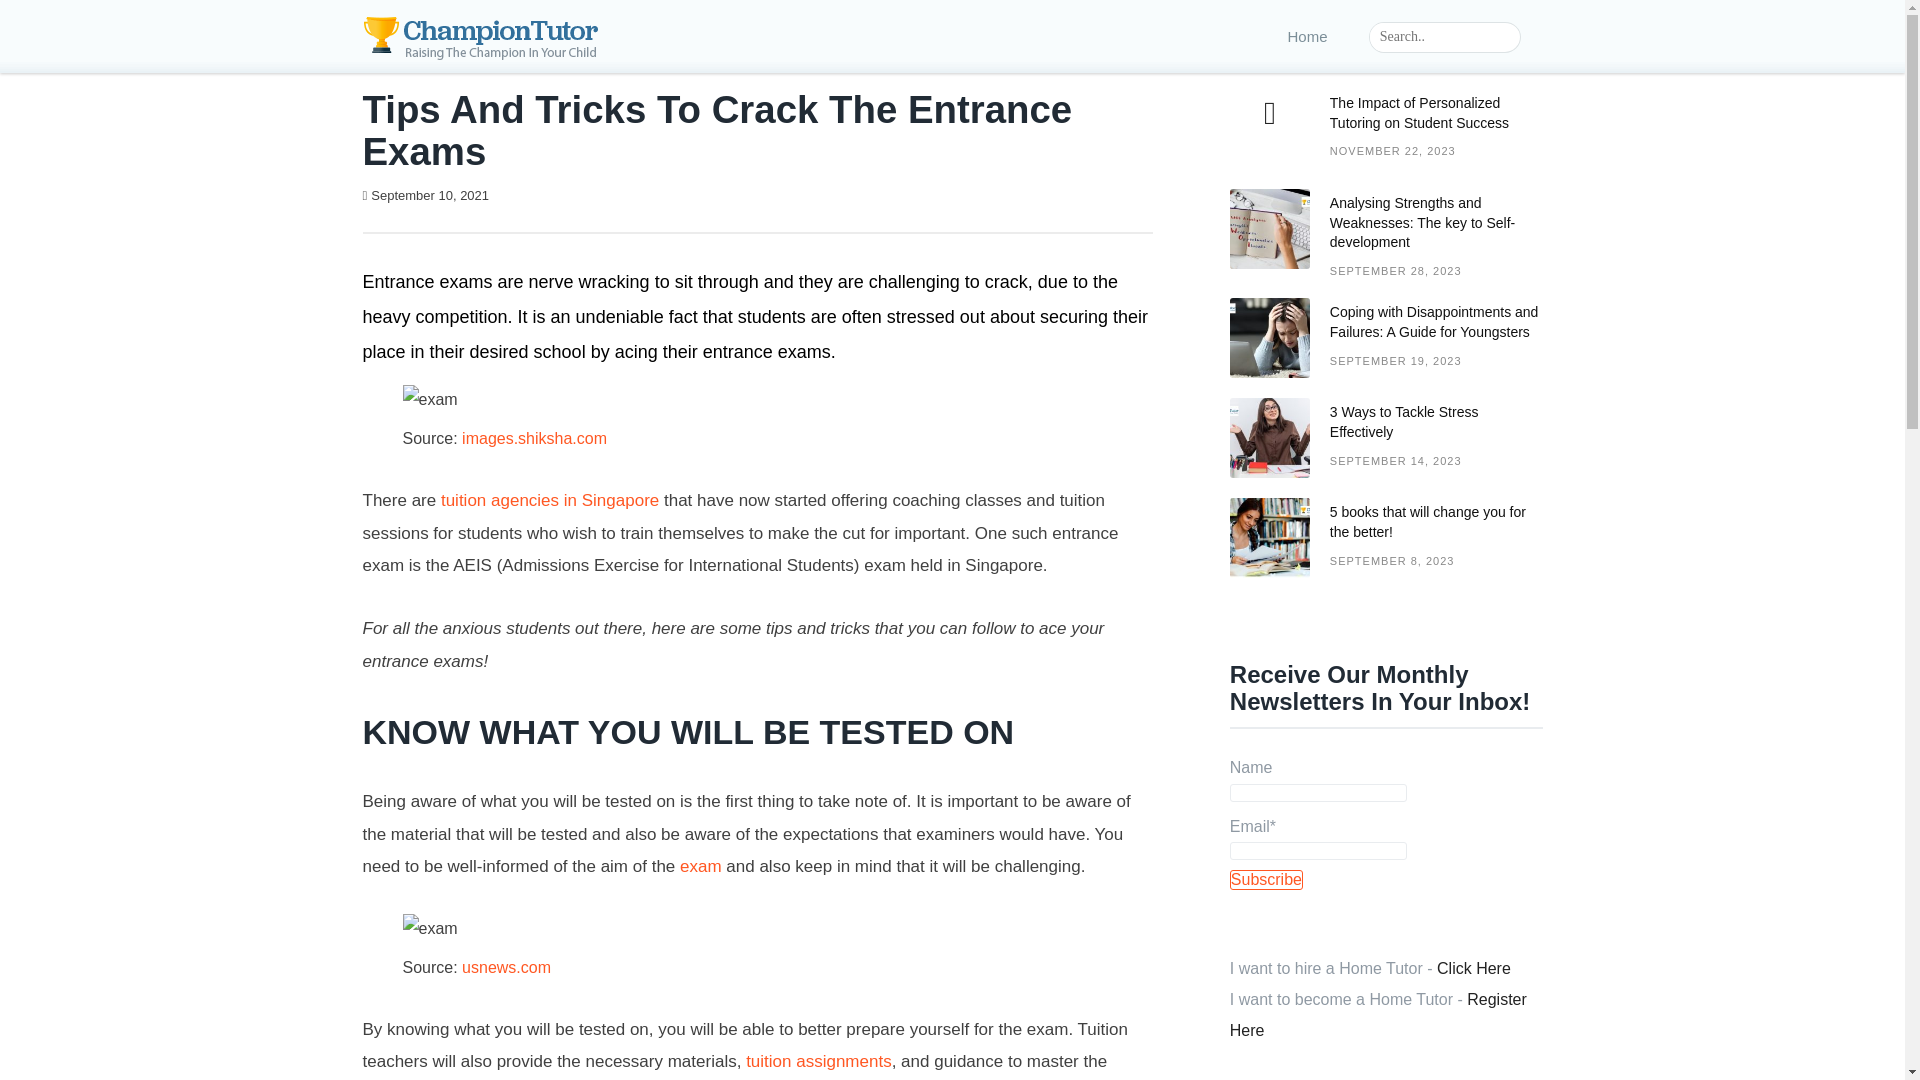 The height and width of the screenshot is (1080, 1920). Describe the element at coordinates (1474, 968) in the screenshot. I see `images.shiksha.com` at that location.